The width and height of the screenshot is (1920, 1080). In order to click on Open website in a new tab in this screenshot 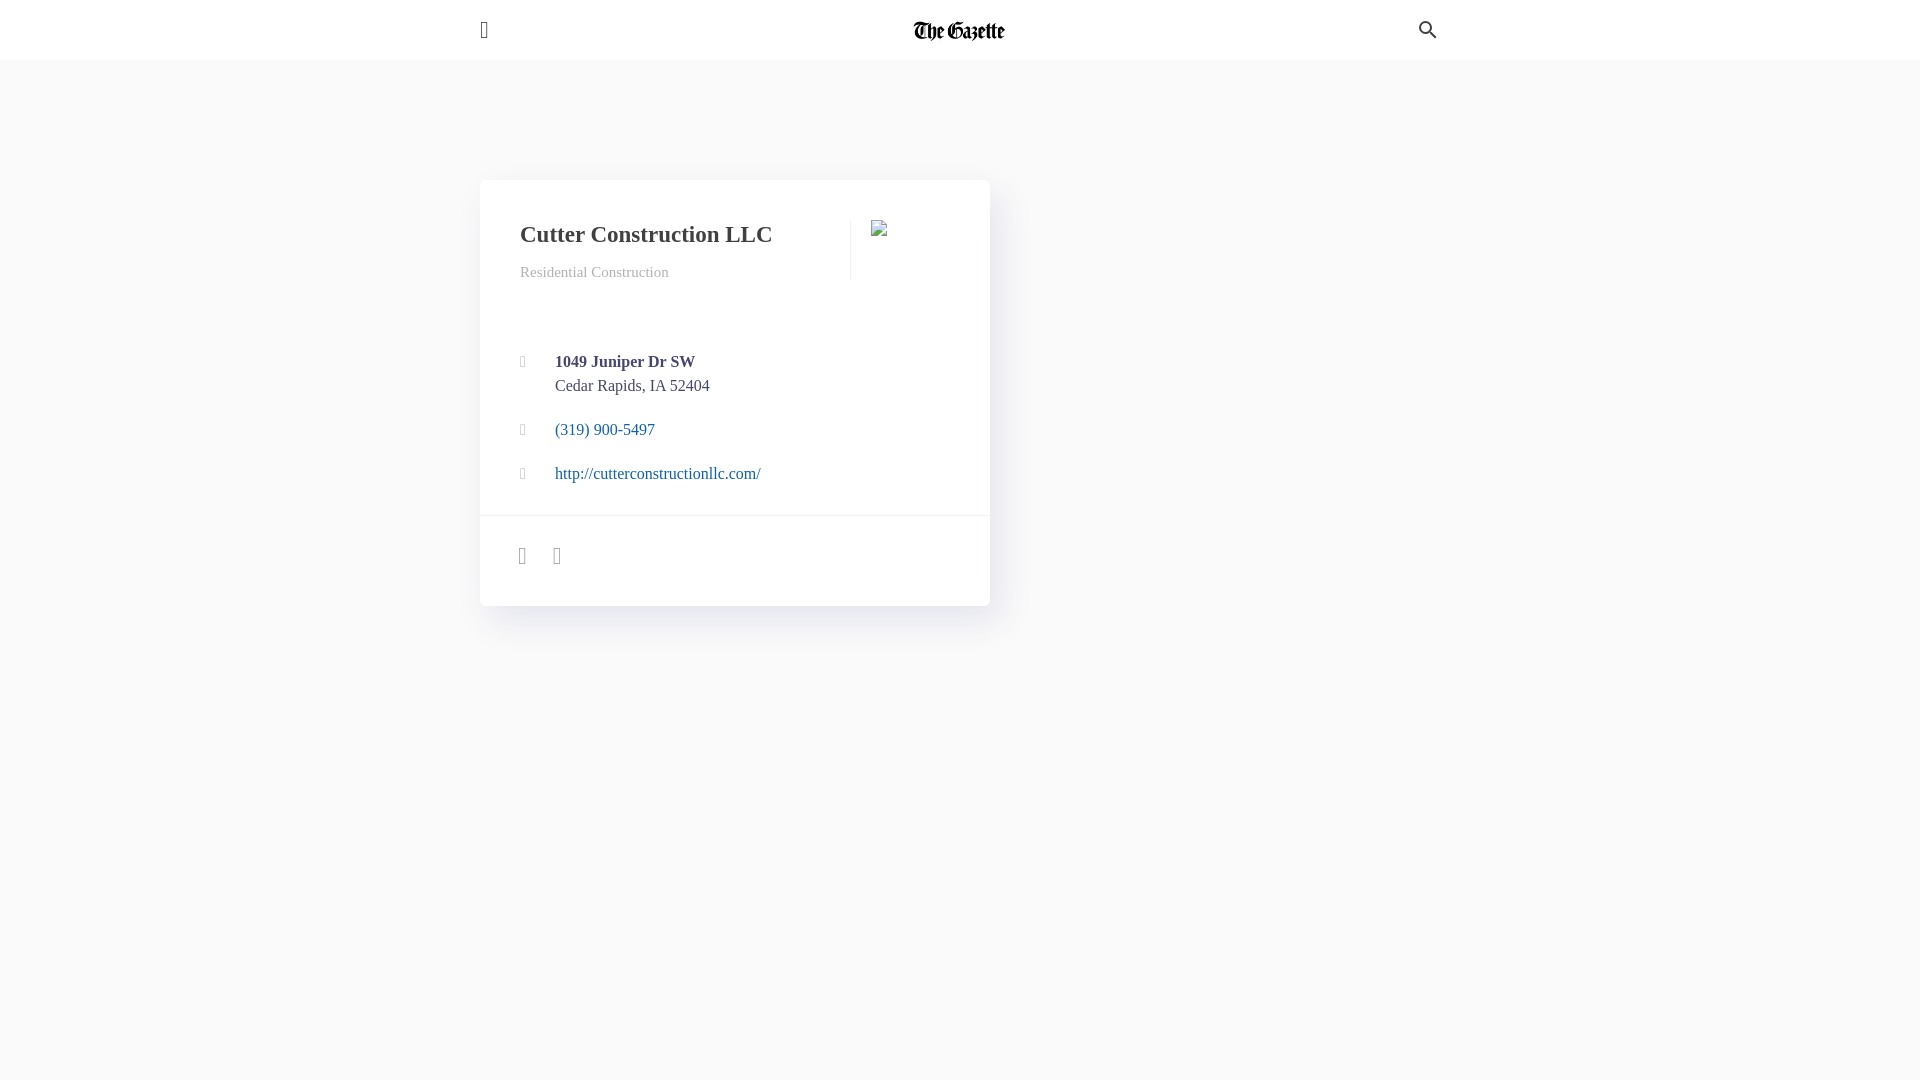, I will do `click(730, 374)`.